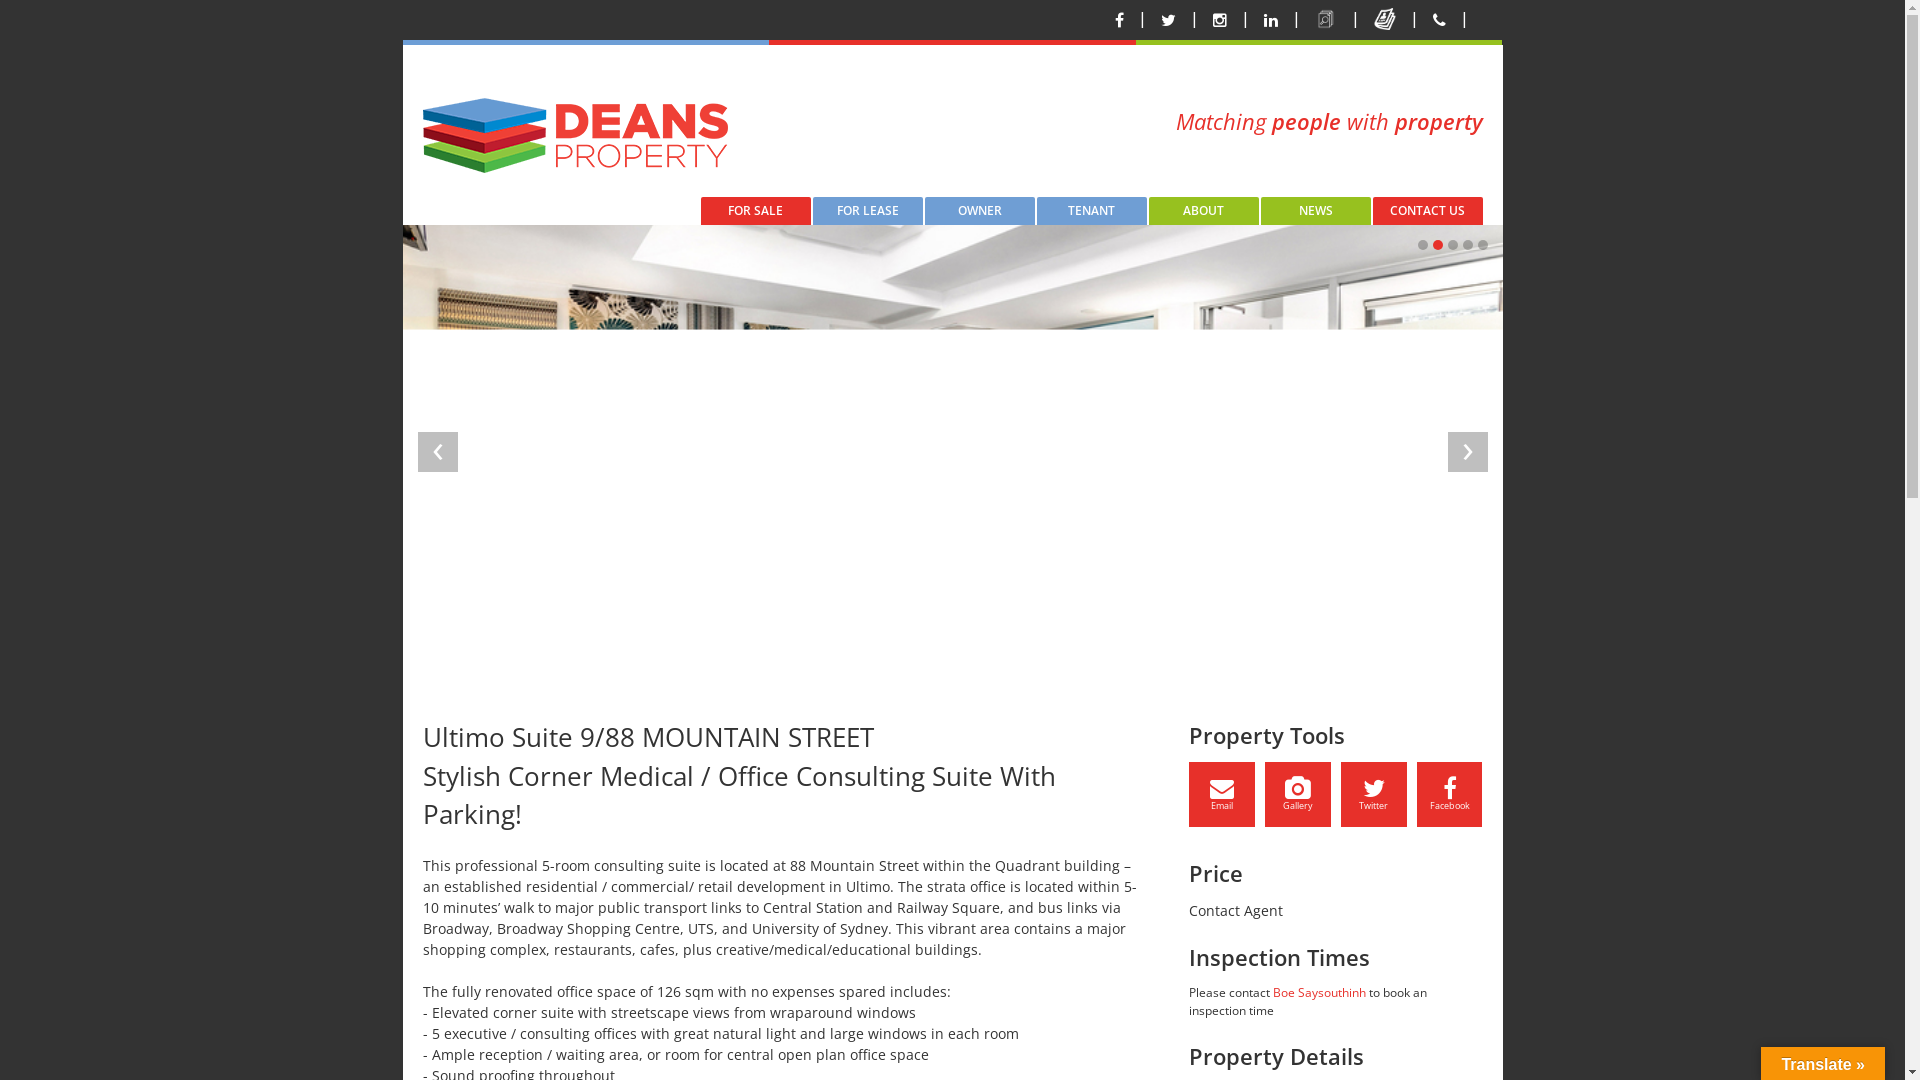 This screenshot has width=1920, height=1080. Describe the element at coordinates (1091, 211) in the screenshot. I see `TENANT` at that location.